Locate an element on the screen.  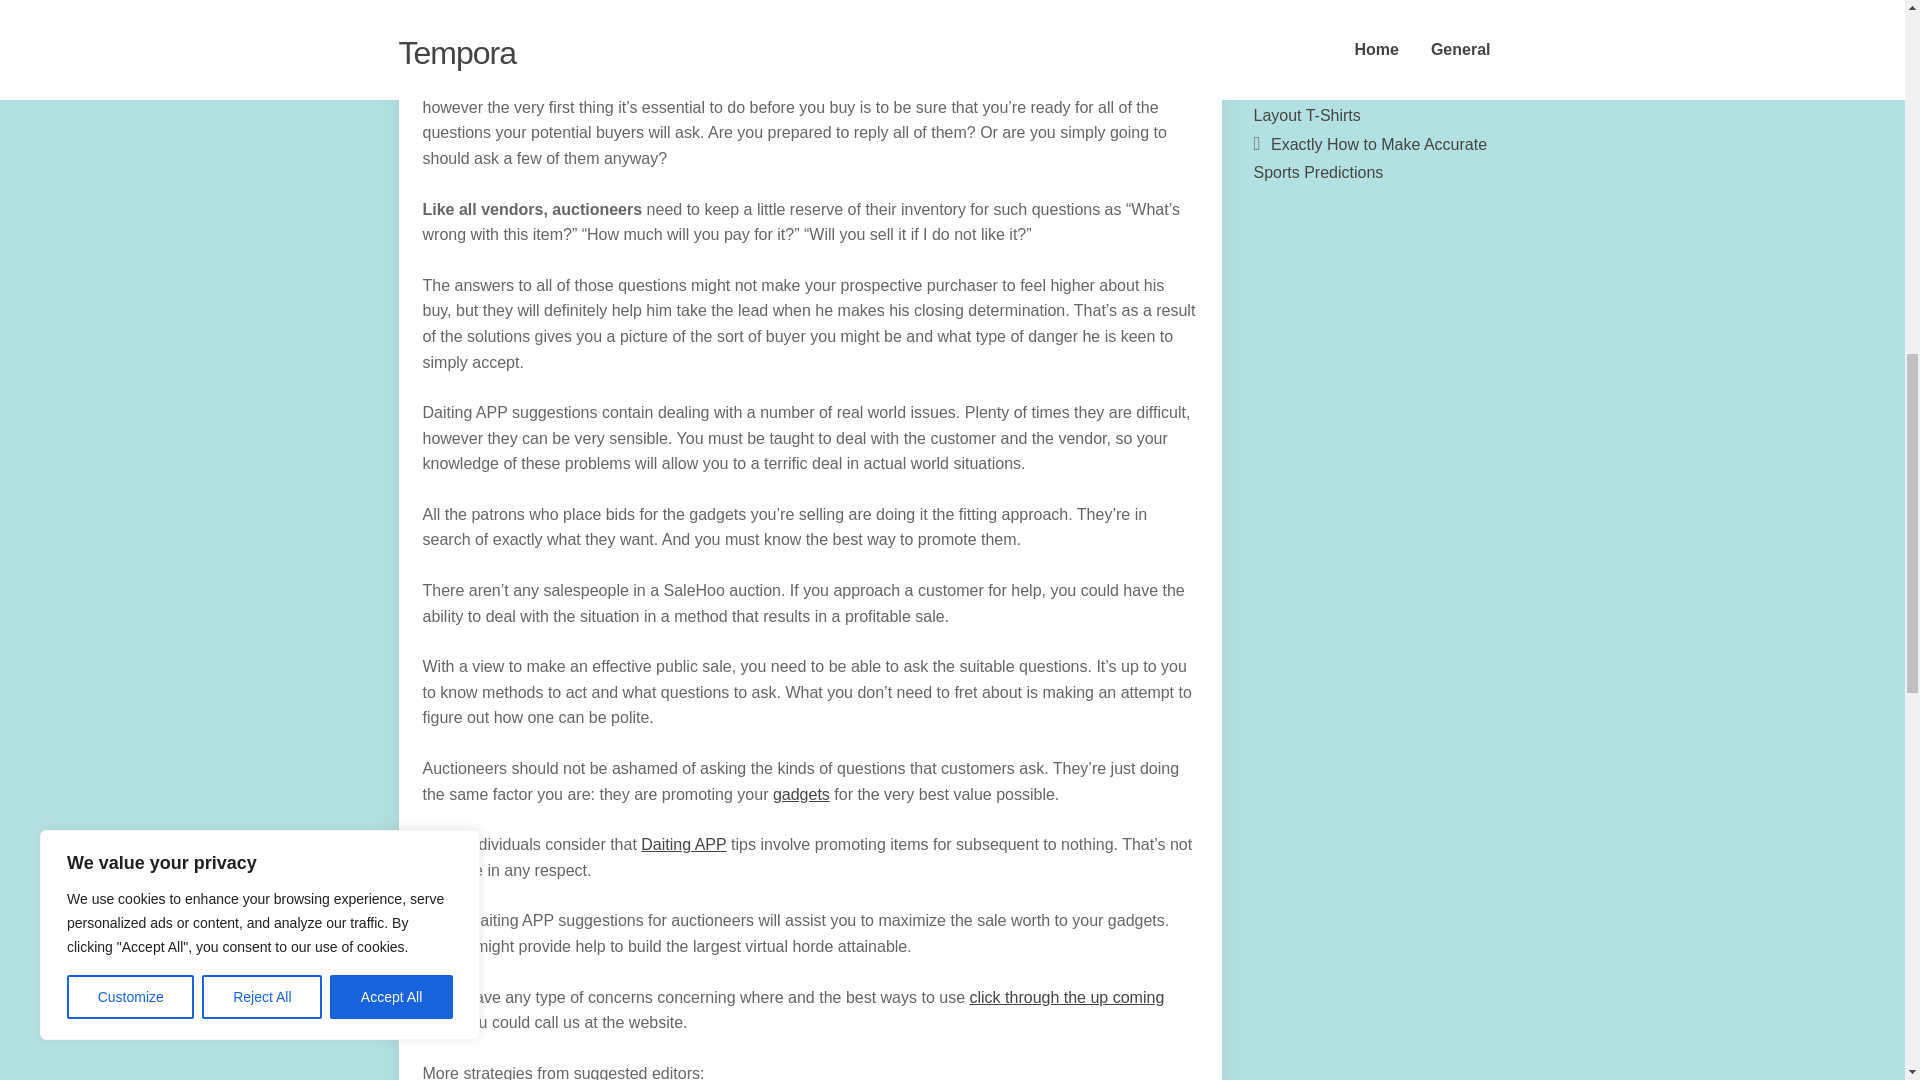
Daiting APP is located at coordinates (683, 844).